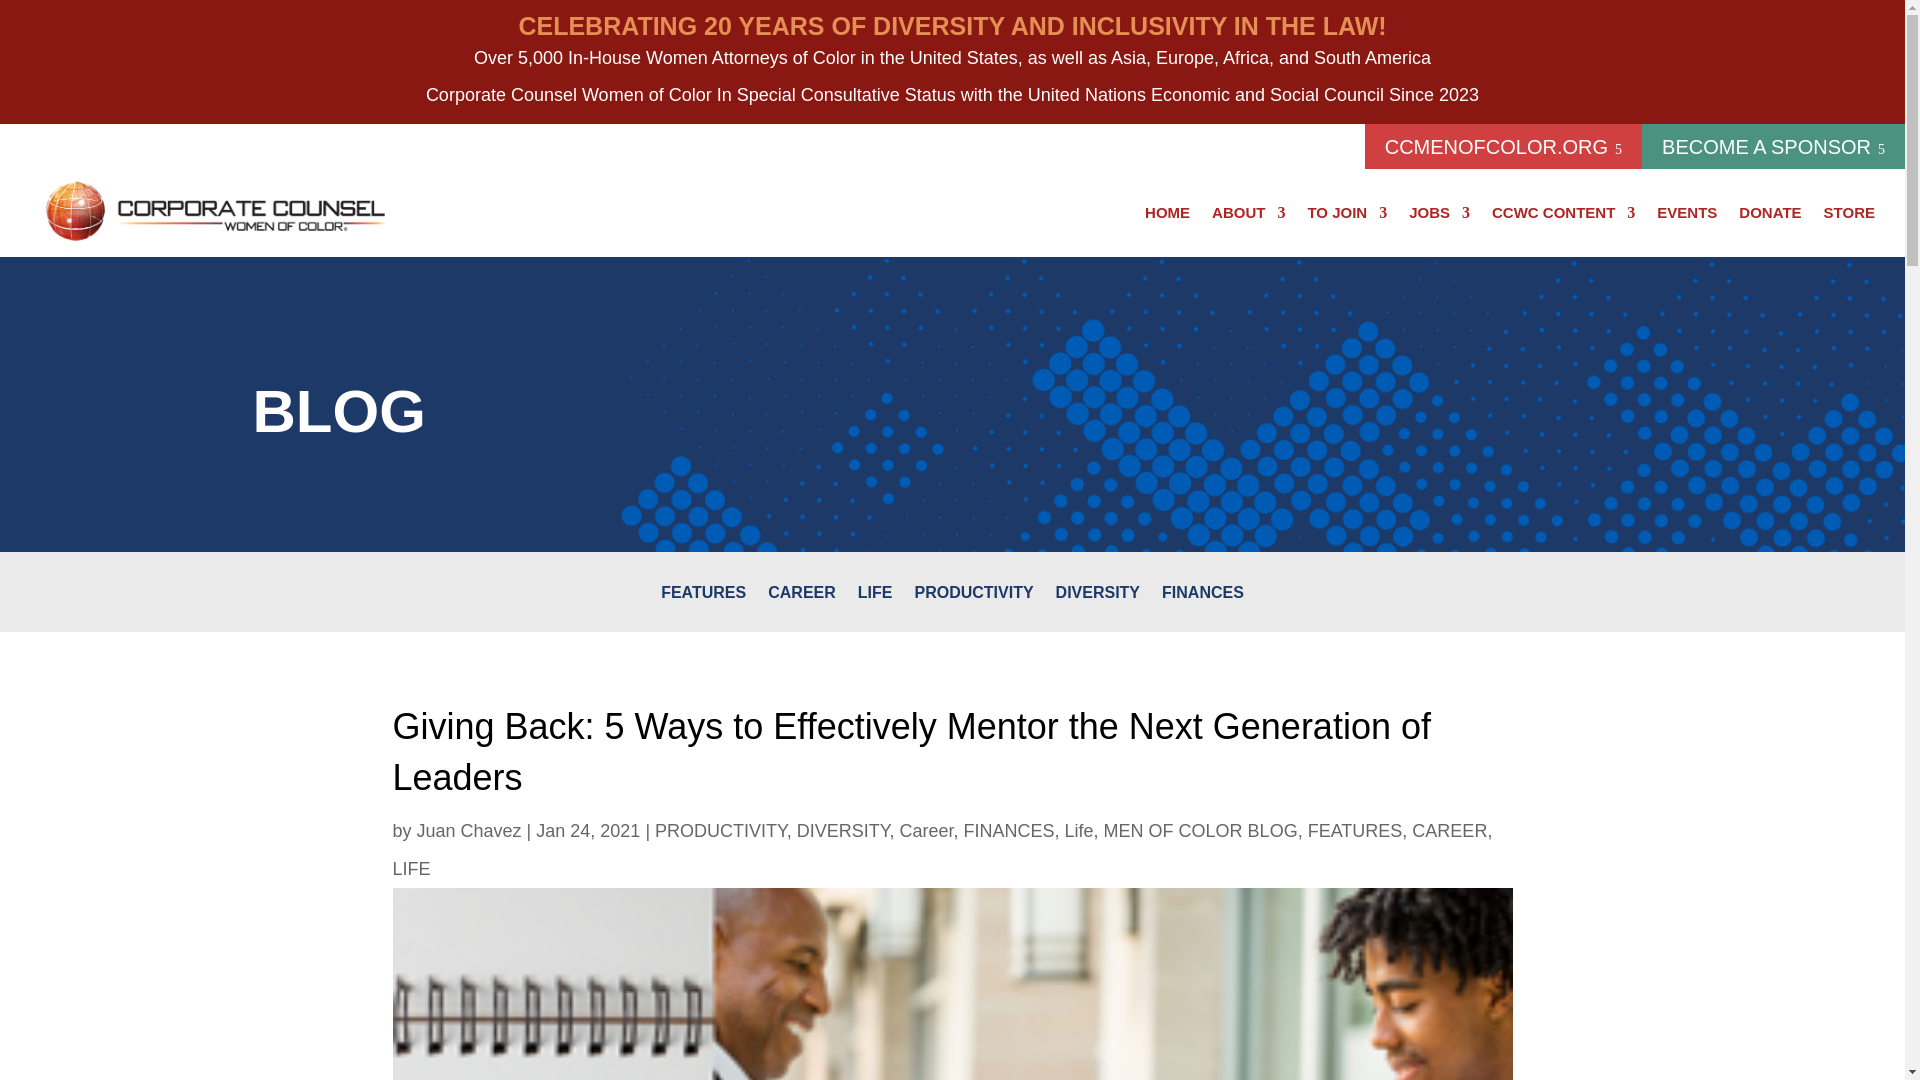 The width and height of the screenshot is (1920, 1080). I want to click on Posts by Juan Chavez, so click(469, 830).